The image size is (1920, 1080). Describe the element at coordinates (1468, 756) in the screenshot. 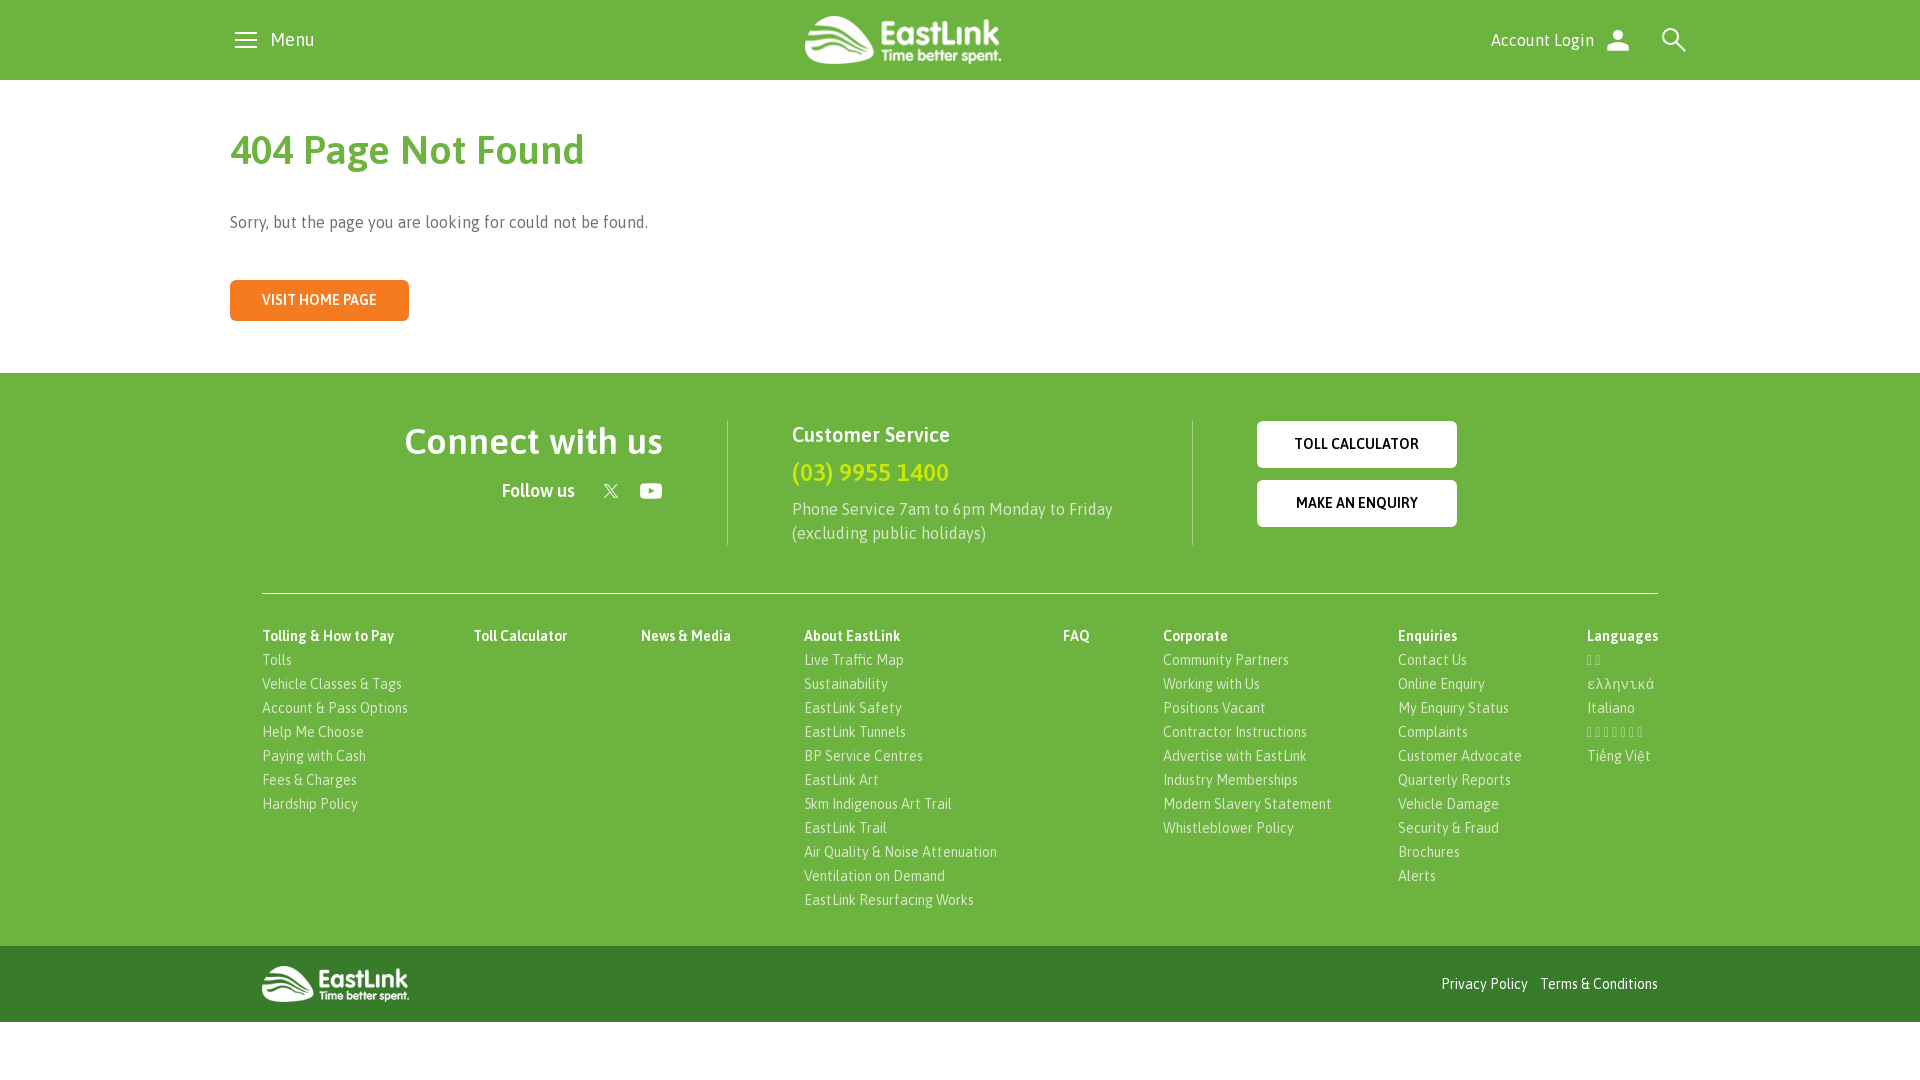

I see `Customer Advocate` at that location.